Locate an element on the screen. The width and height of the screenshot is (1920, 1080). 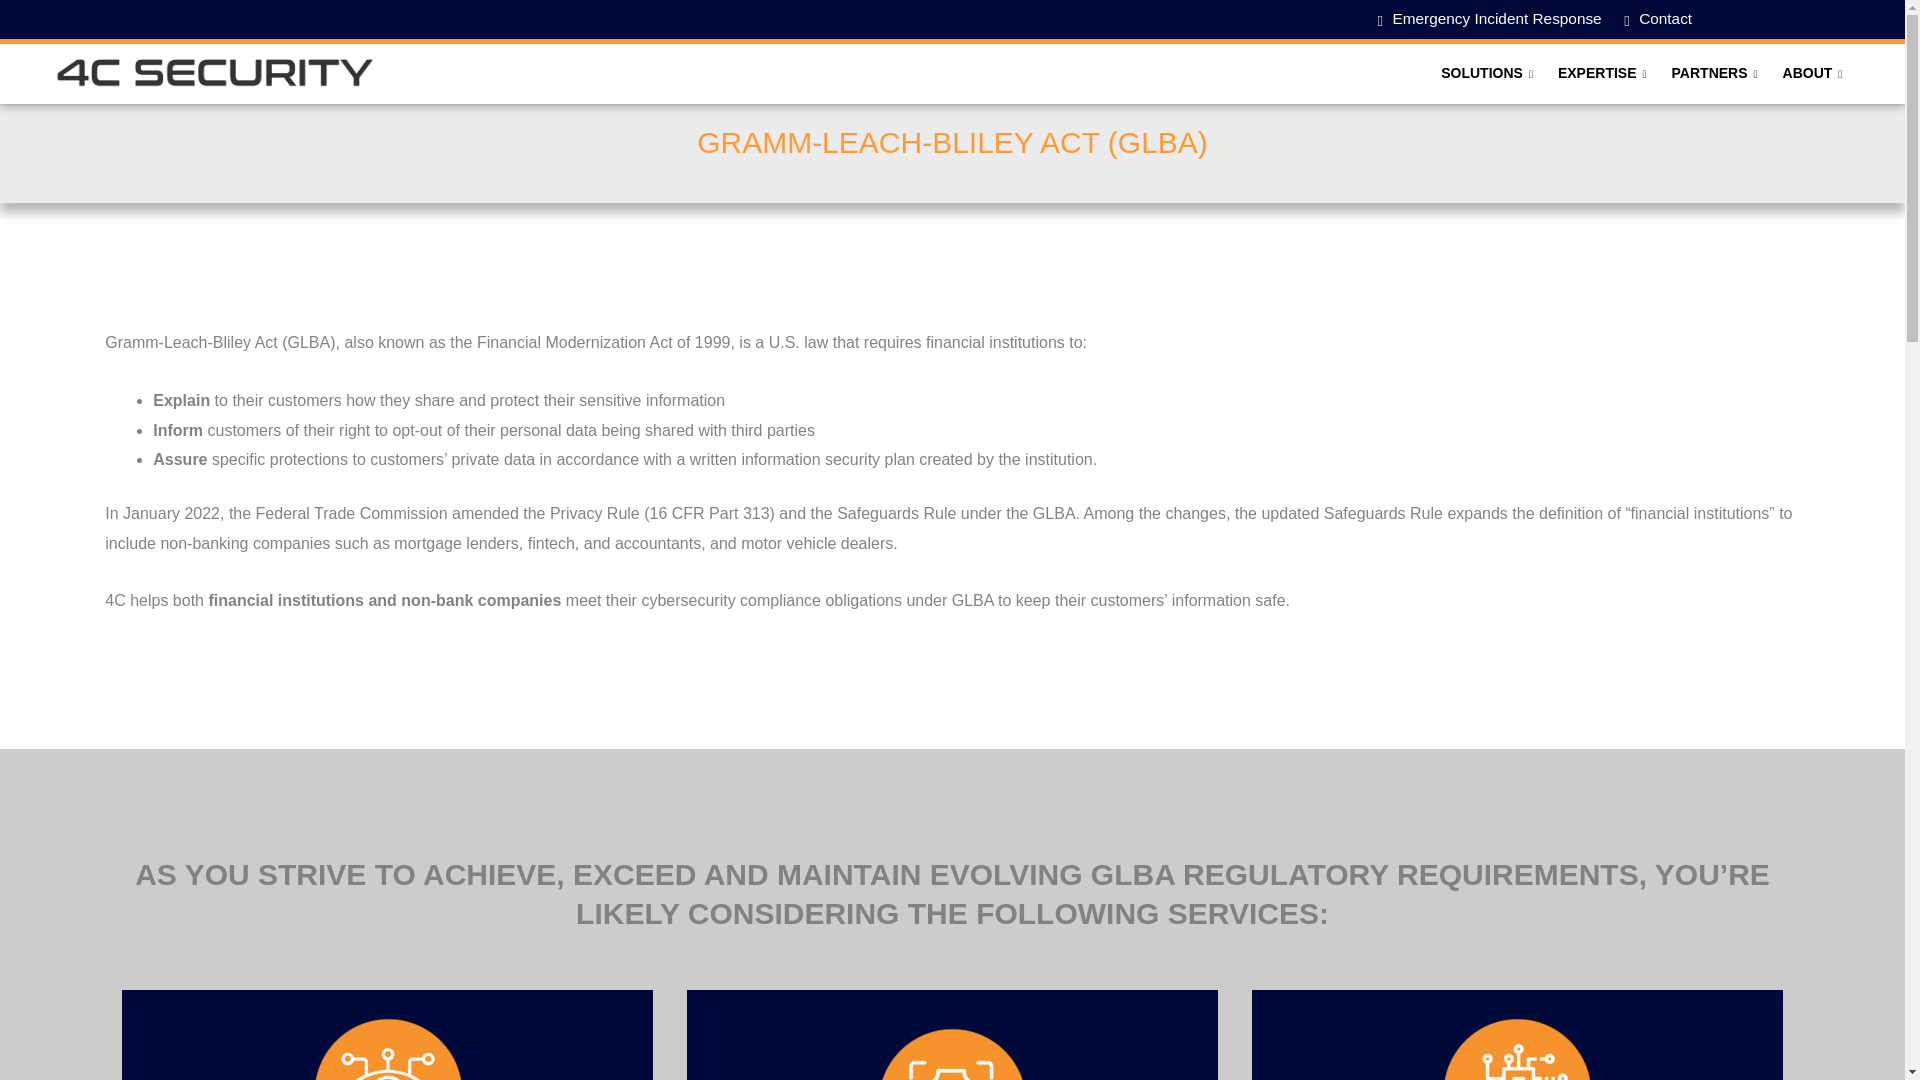
Contact is located at coordinates (1658, 19).